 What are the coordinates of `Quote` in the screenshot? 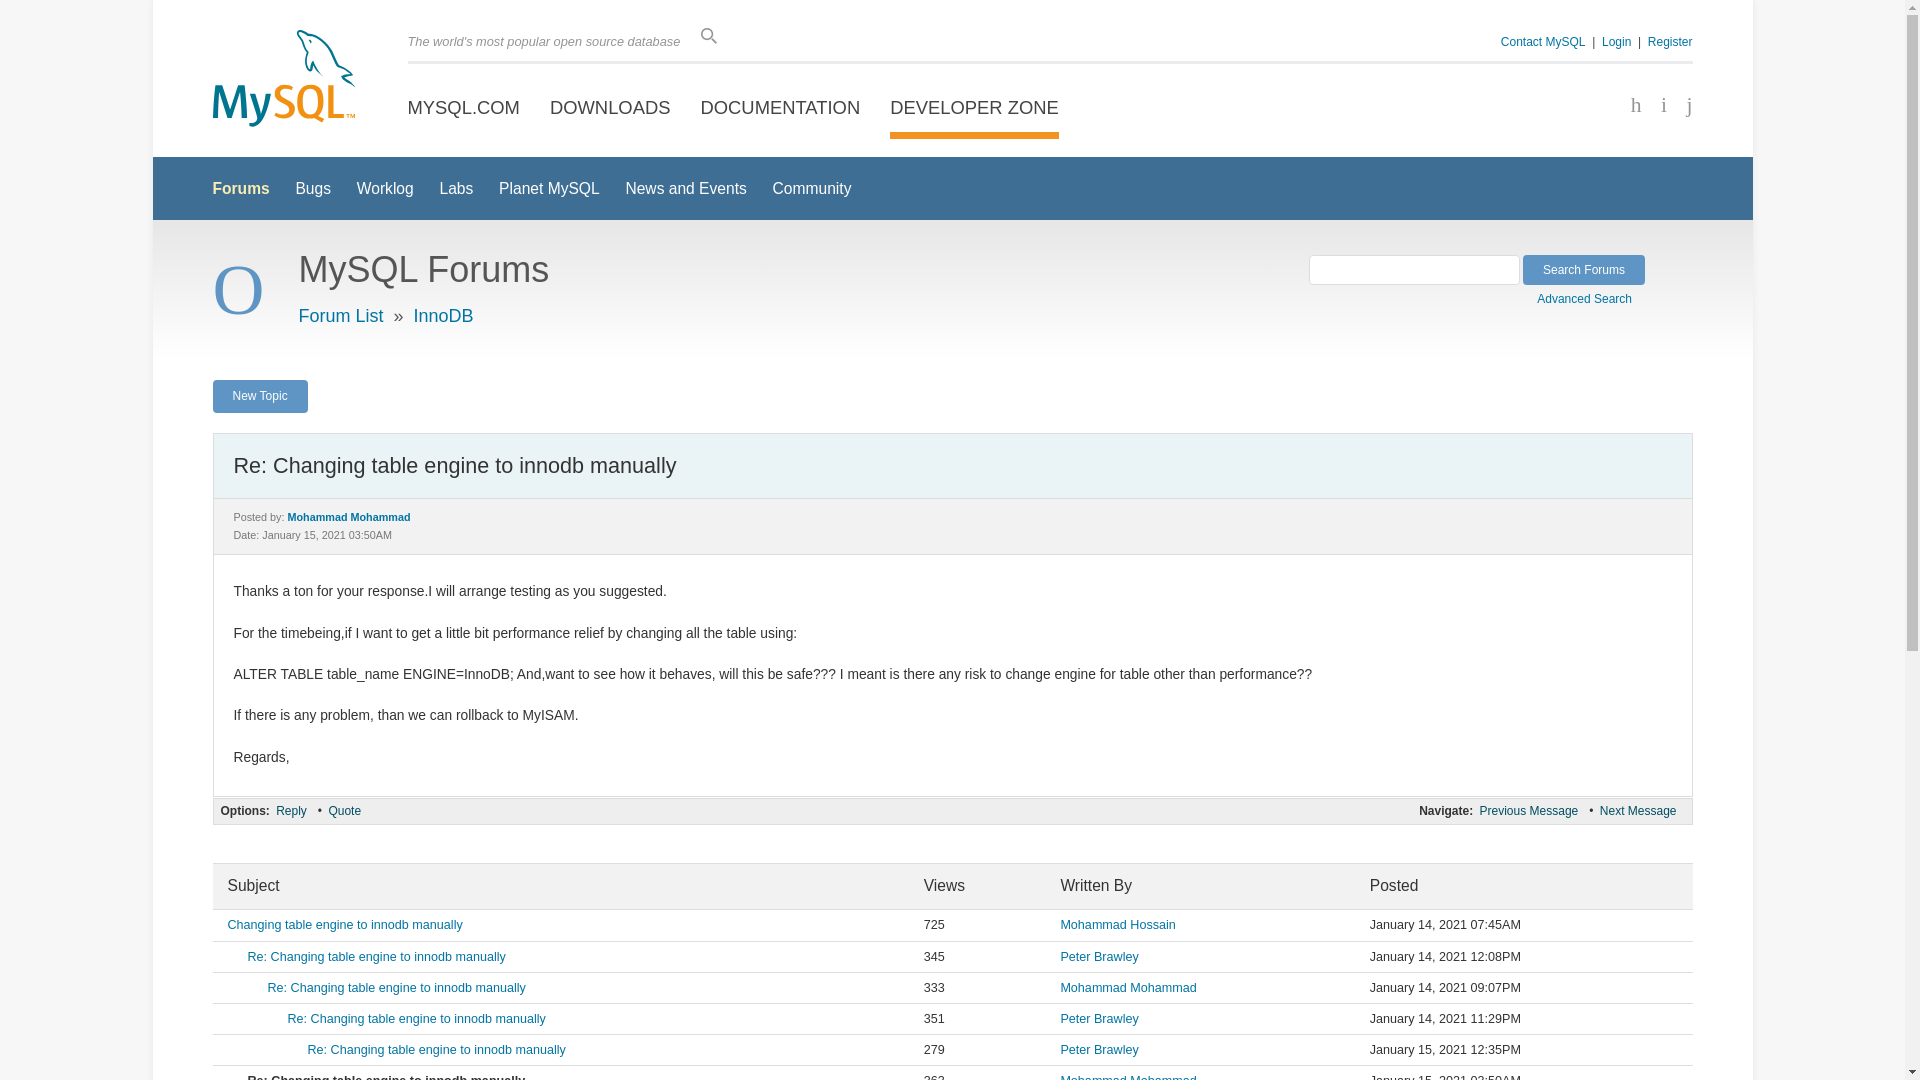 It's located at (344, 810).